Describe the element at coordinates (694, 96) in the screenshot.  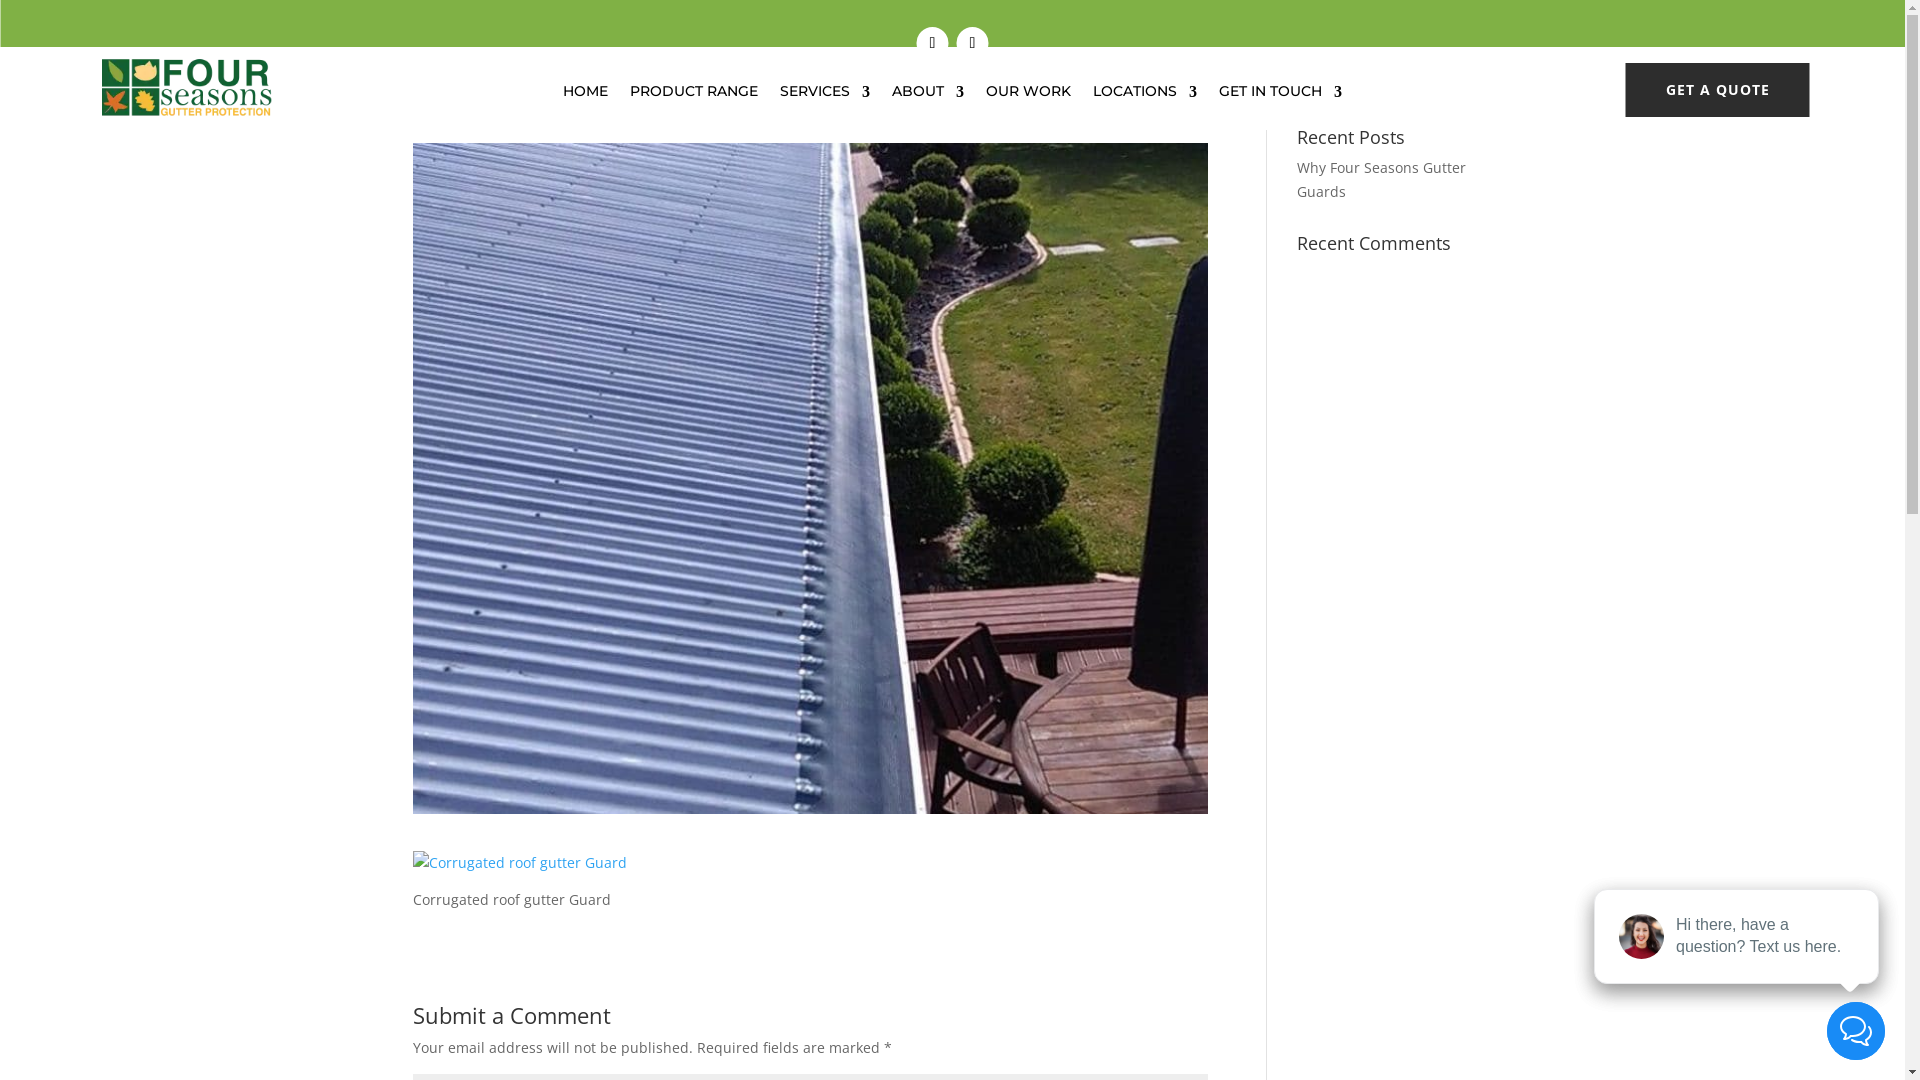
I see `PRODUCT RANGE` at that location.